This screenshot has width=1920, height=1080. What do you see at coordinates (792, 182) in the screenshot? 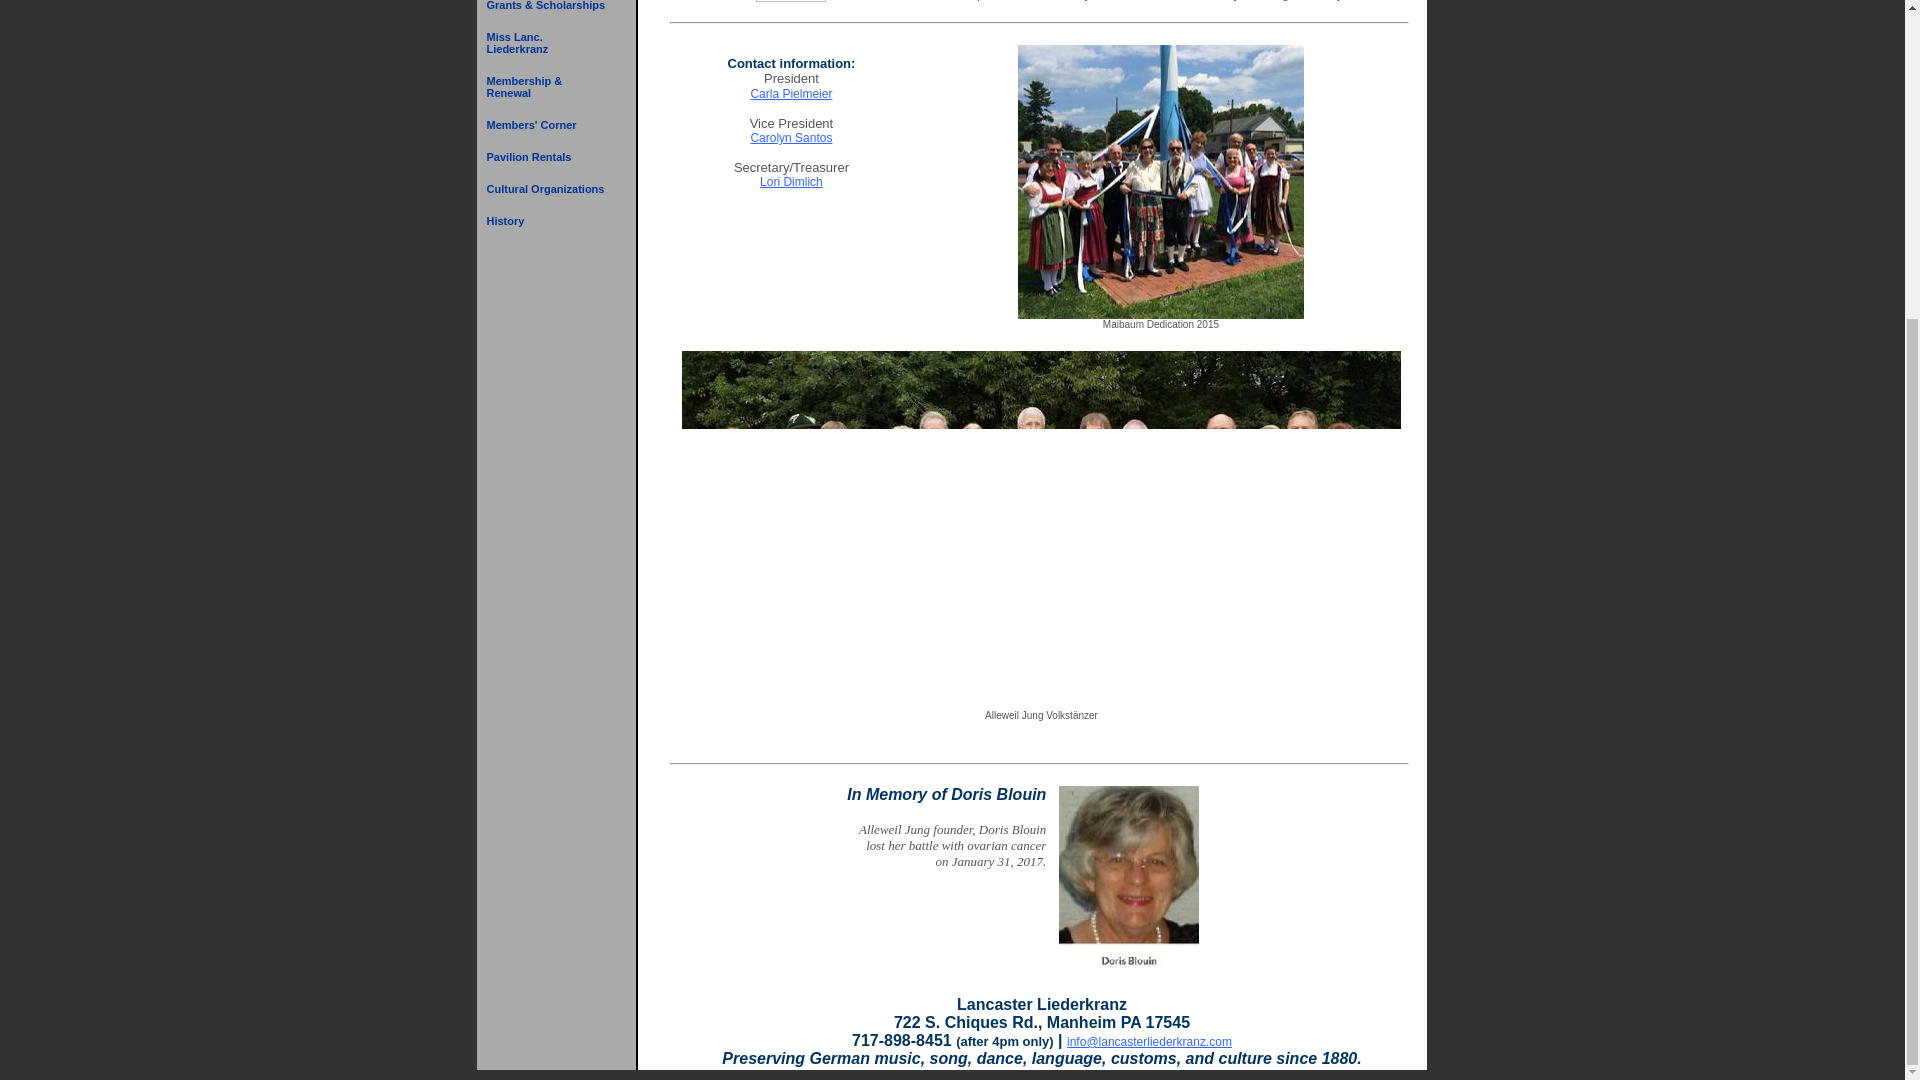
I see `Lori Dimlich` at bounding box center [792, 182].